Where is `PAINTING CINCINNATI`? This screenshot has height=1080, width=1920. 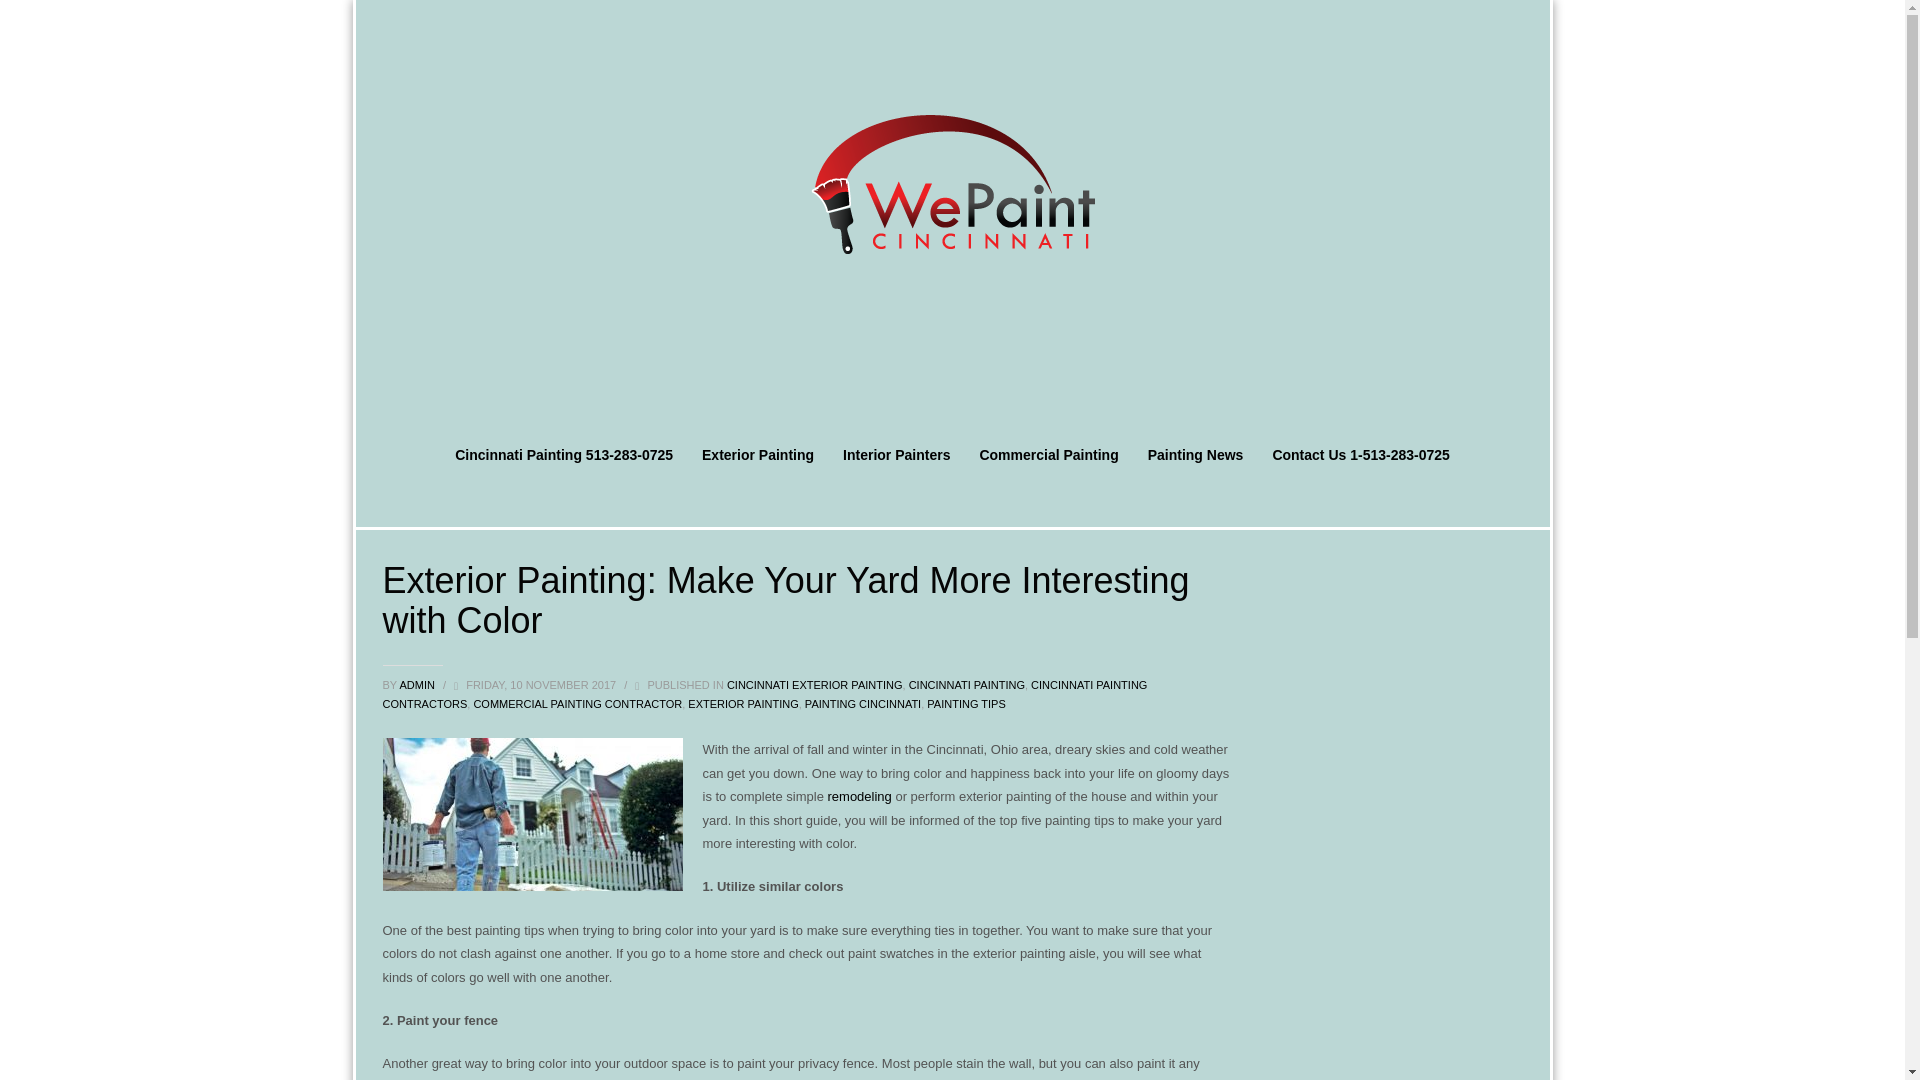
PAINTING CINCINNATI is located at coordinates (862, 703).